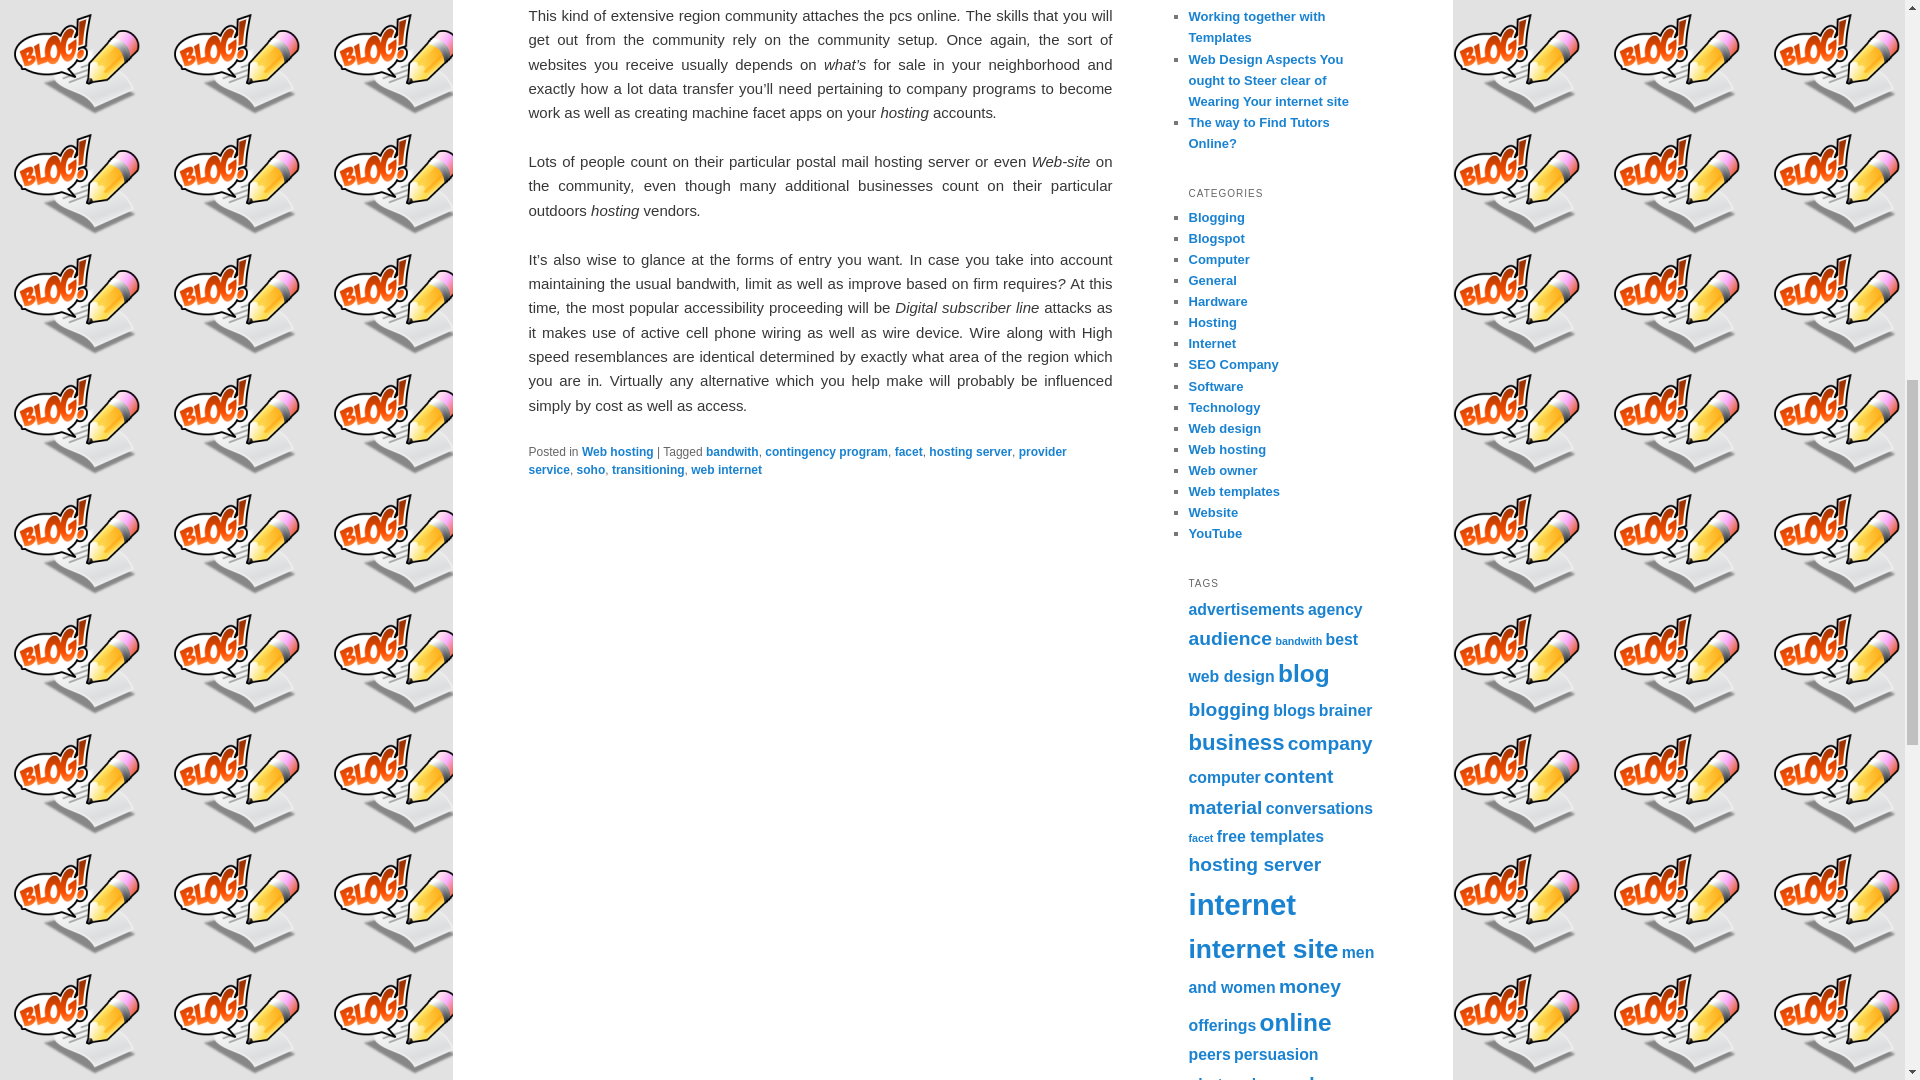 This screenshot has width=1920, height=1080. Describe the element at coordinates (1212, 280) in the screenshot. I see `General` at that location.